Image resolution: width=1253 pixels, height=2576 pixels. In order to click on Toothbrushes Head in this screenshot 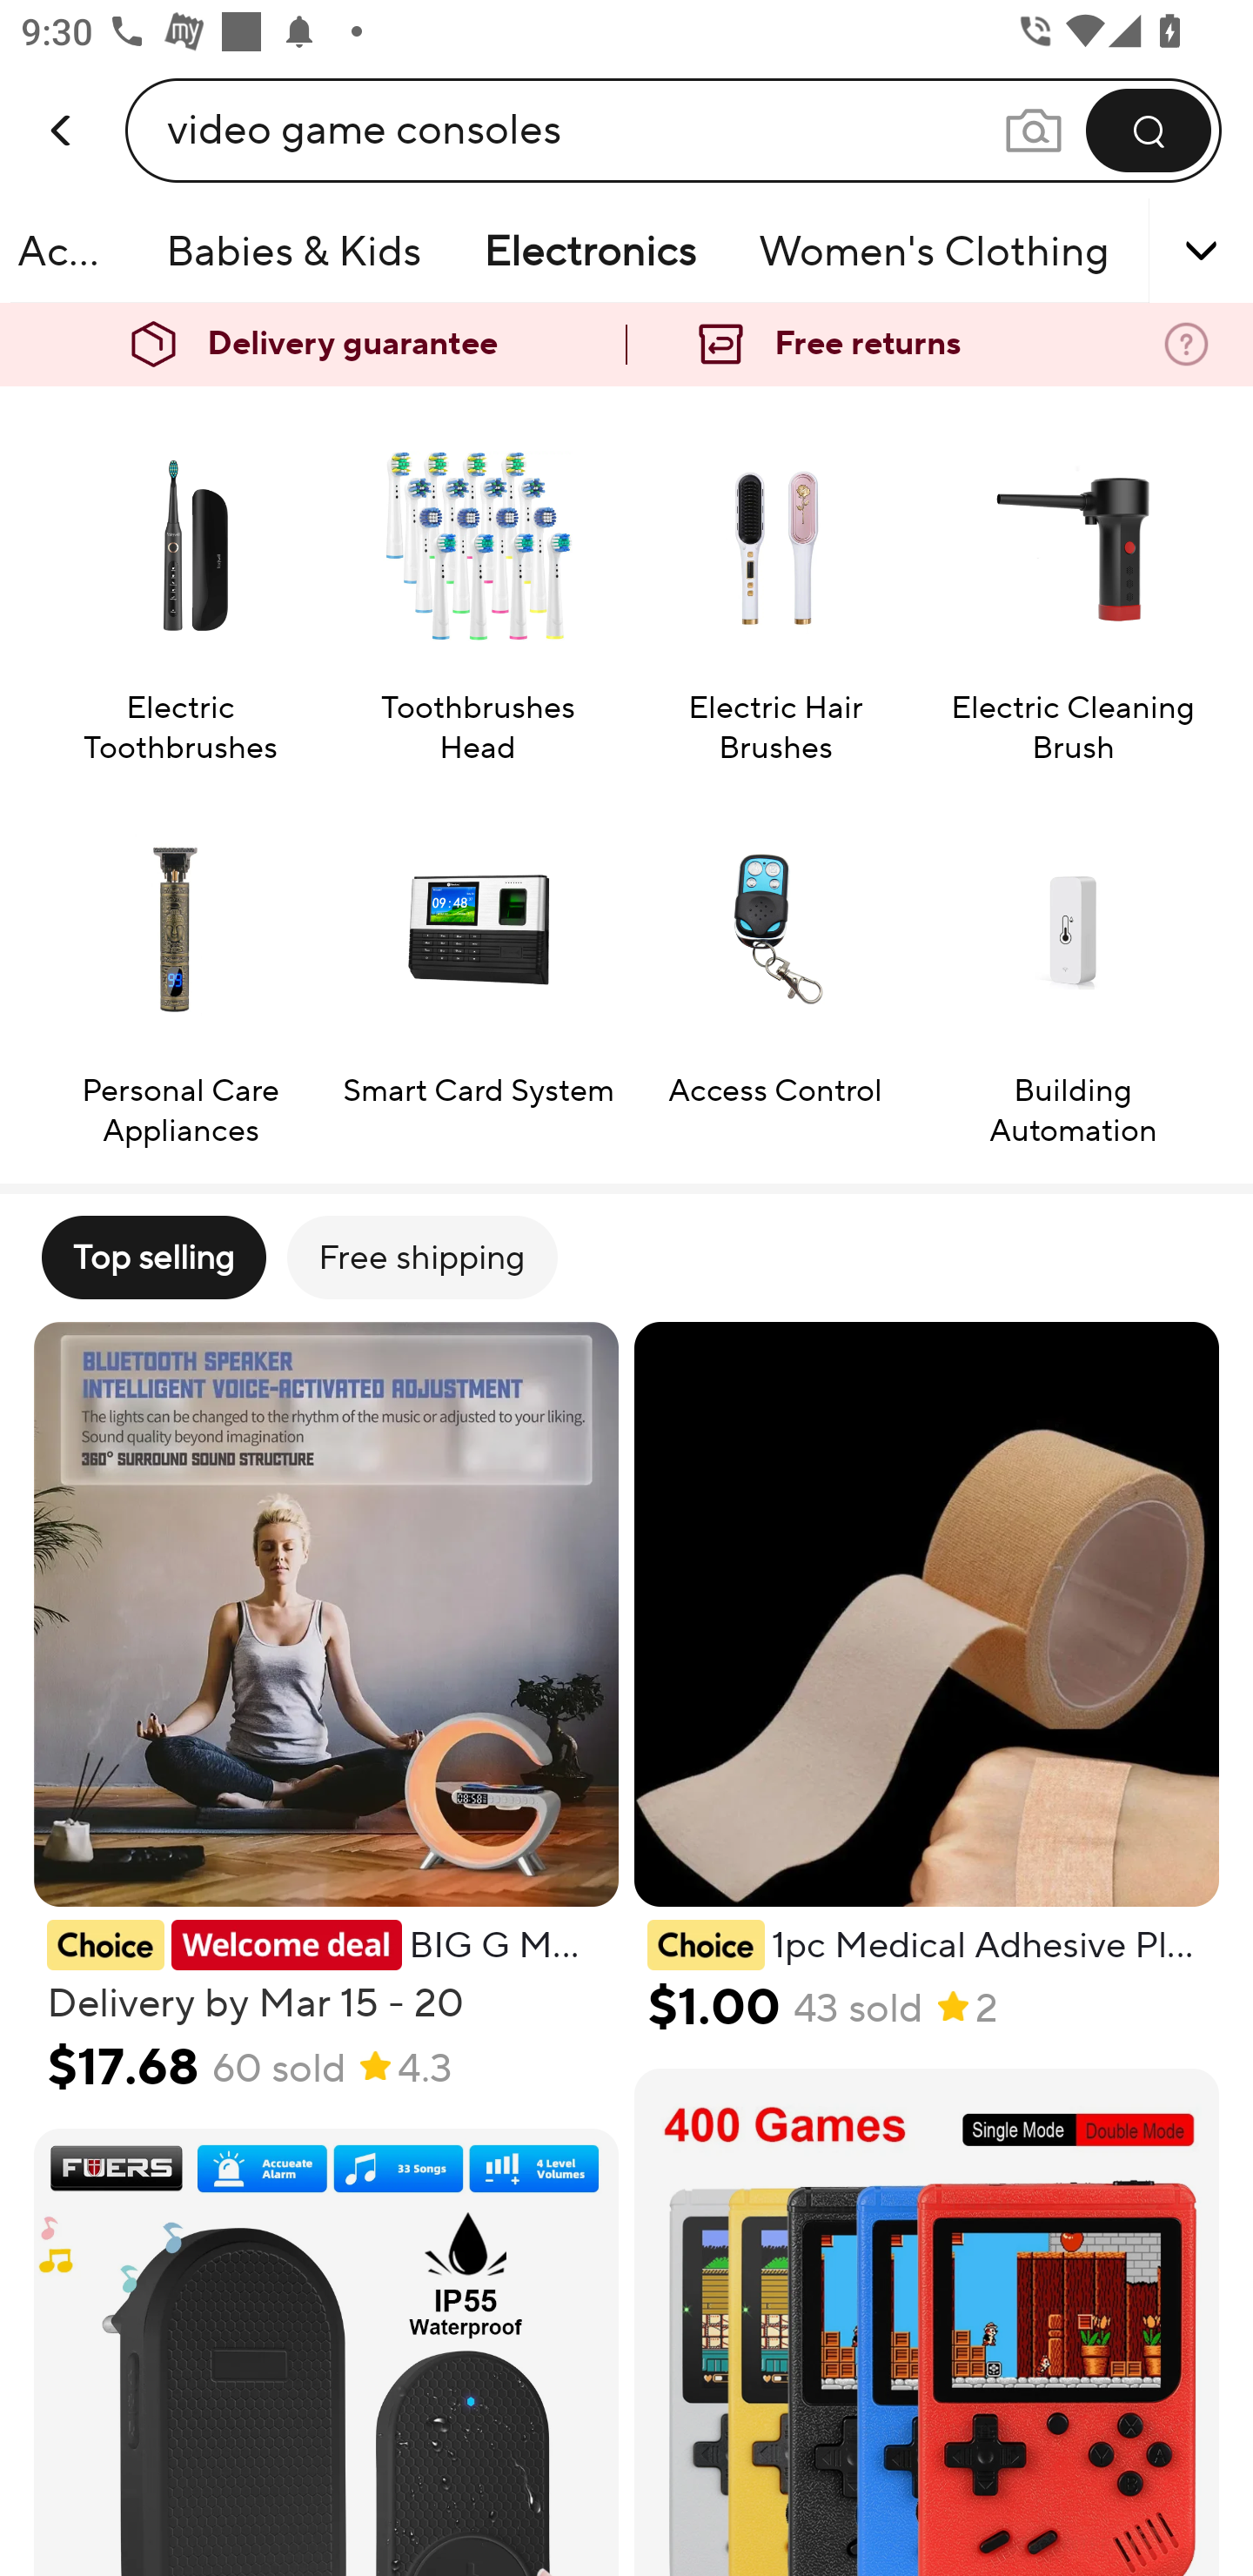, I will do `click(478, 588)`.